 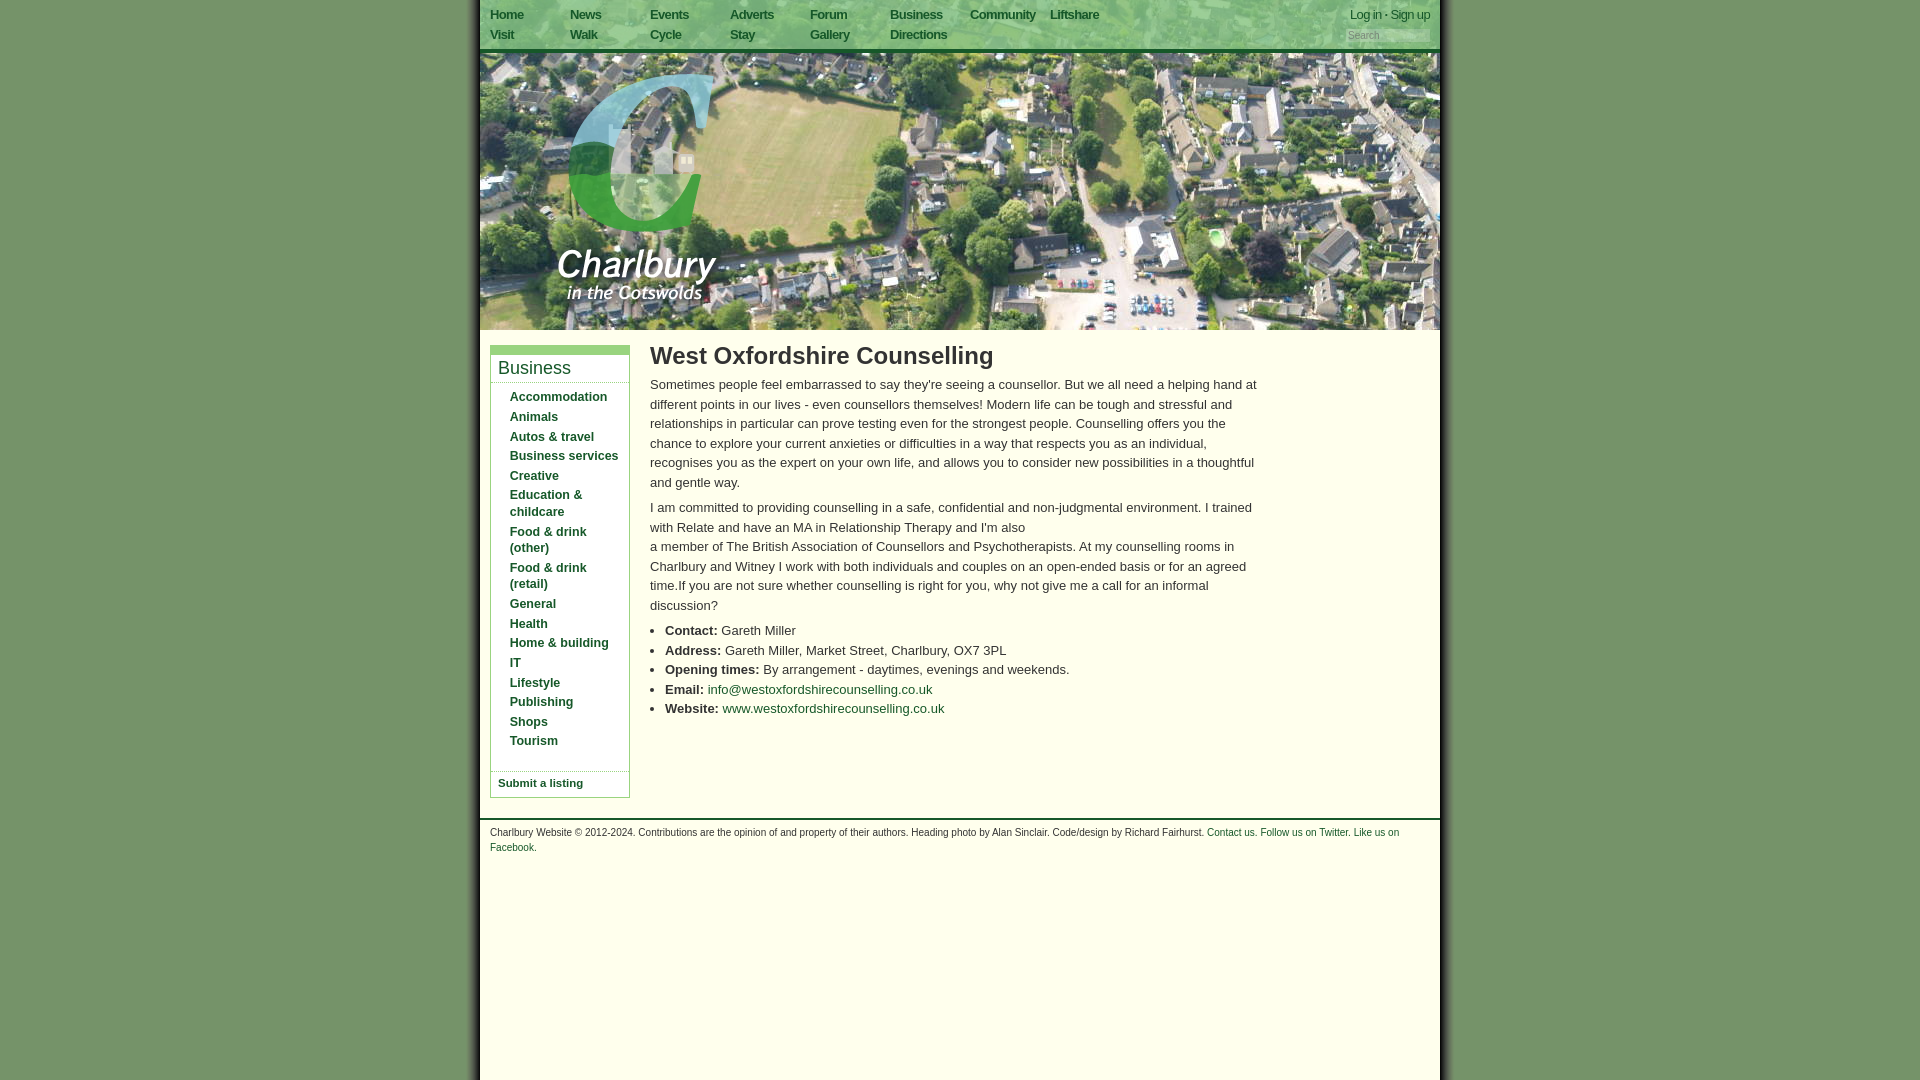 I want to click on Stay, so click(x=742, y=33).